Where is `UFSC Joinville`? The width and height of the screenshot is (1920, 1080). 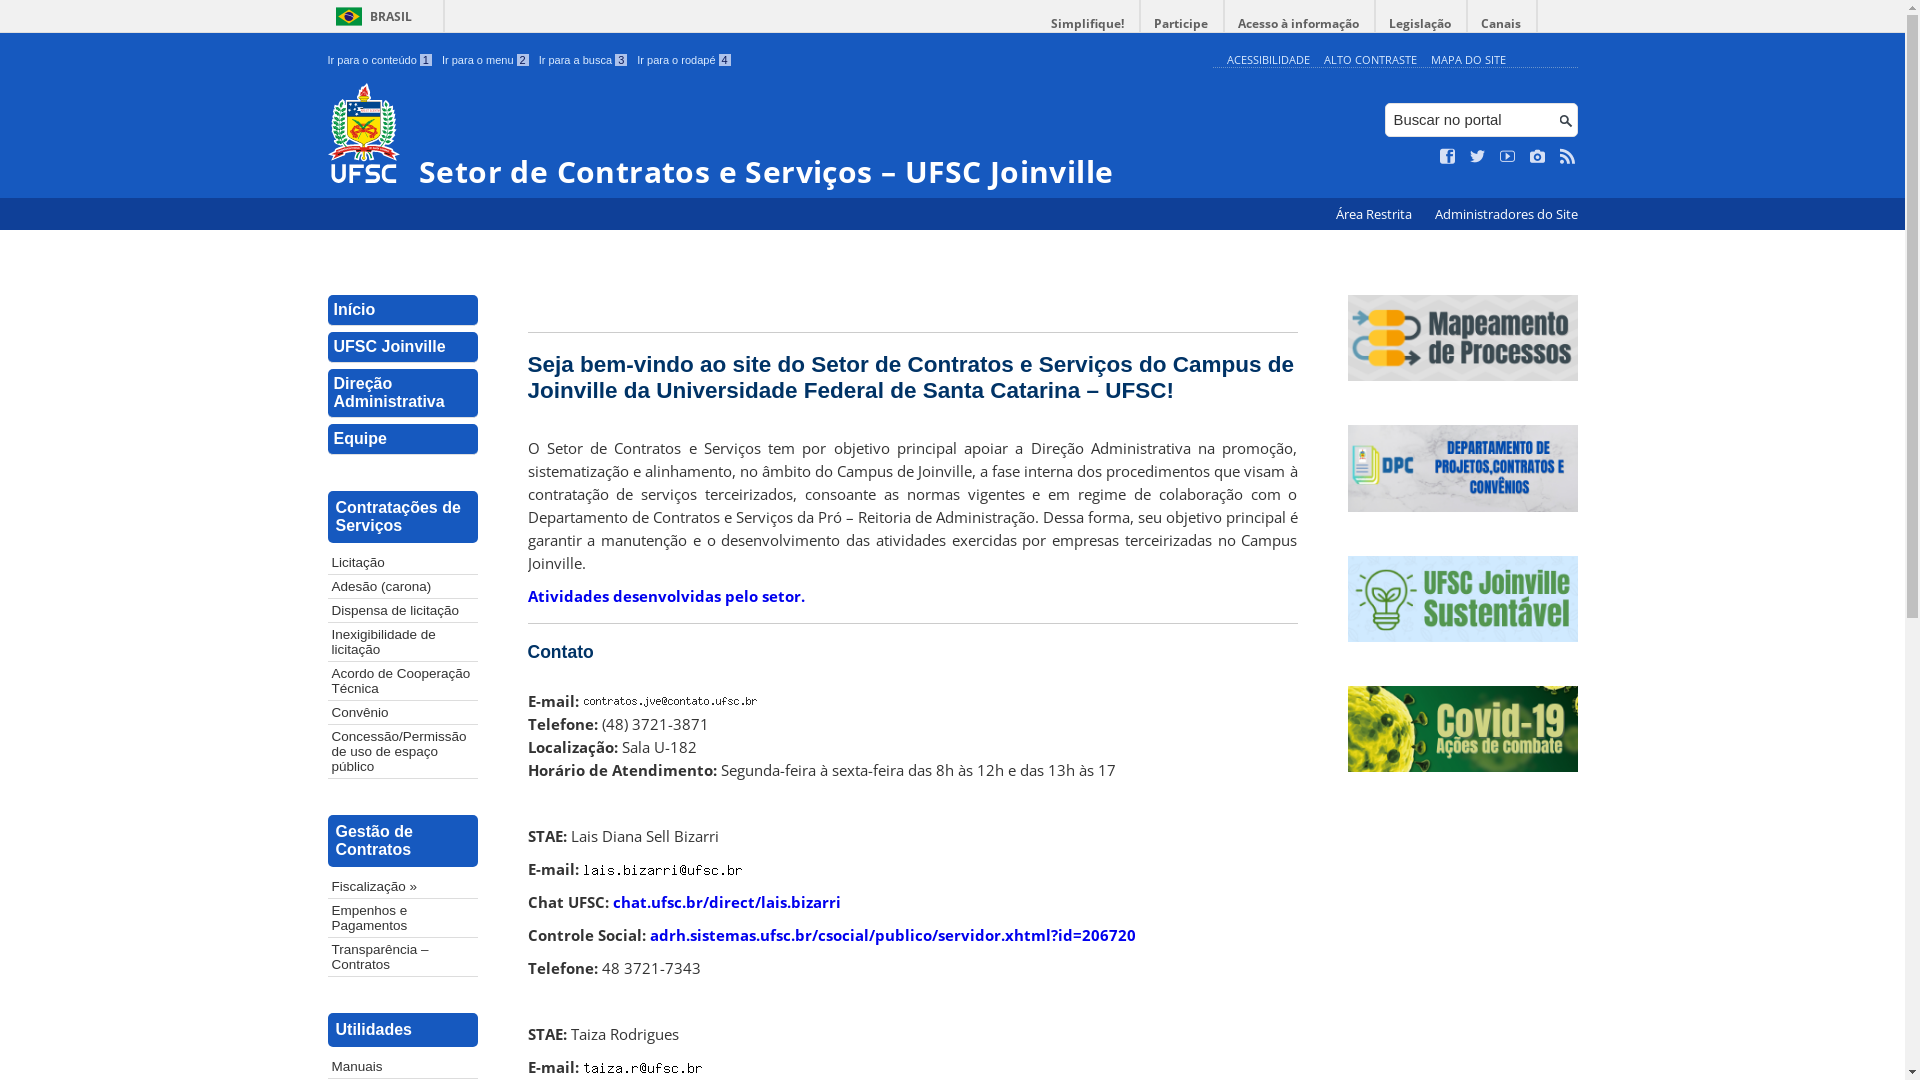
UFSC Joinville is located at coordinates (403, 348).